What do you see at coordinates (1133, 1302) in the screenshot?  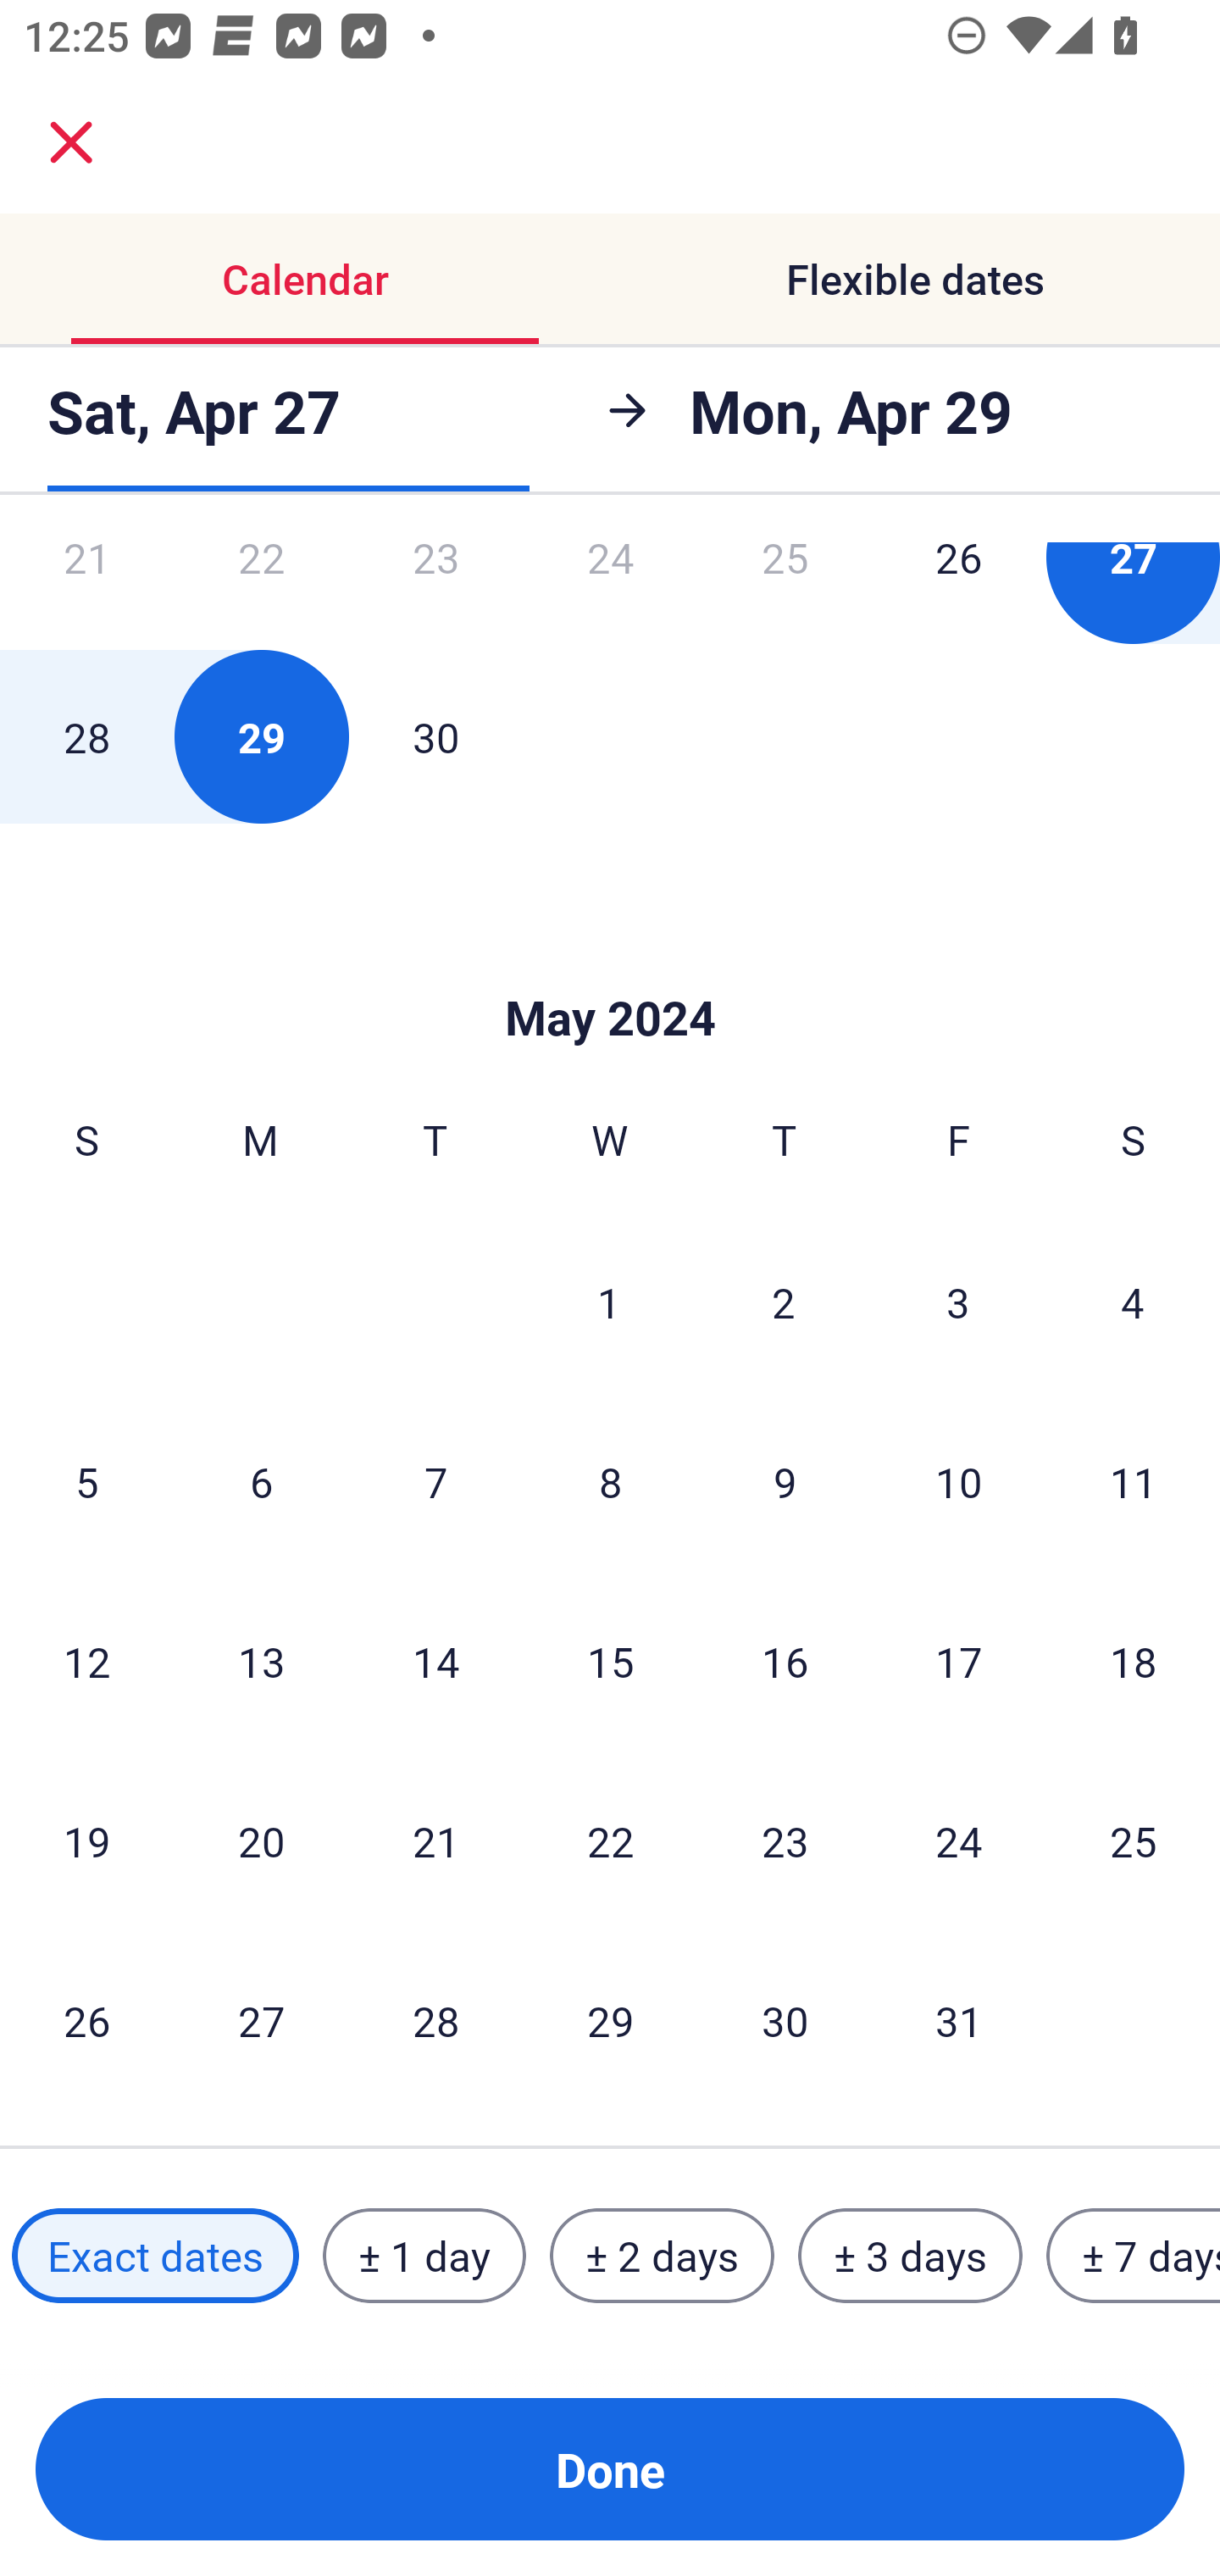 I see `4 Saturday, May 4, 2024` at bounding box center [1133, 1302].